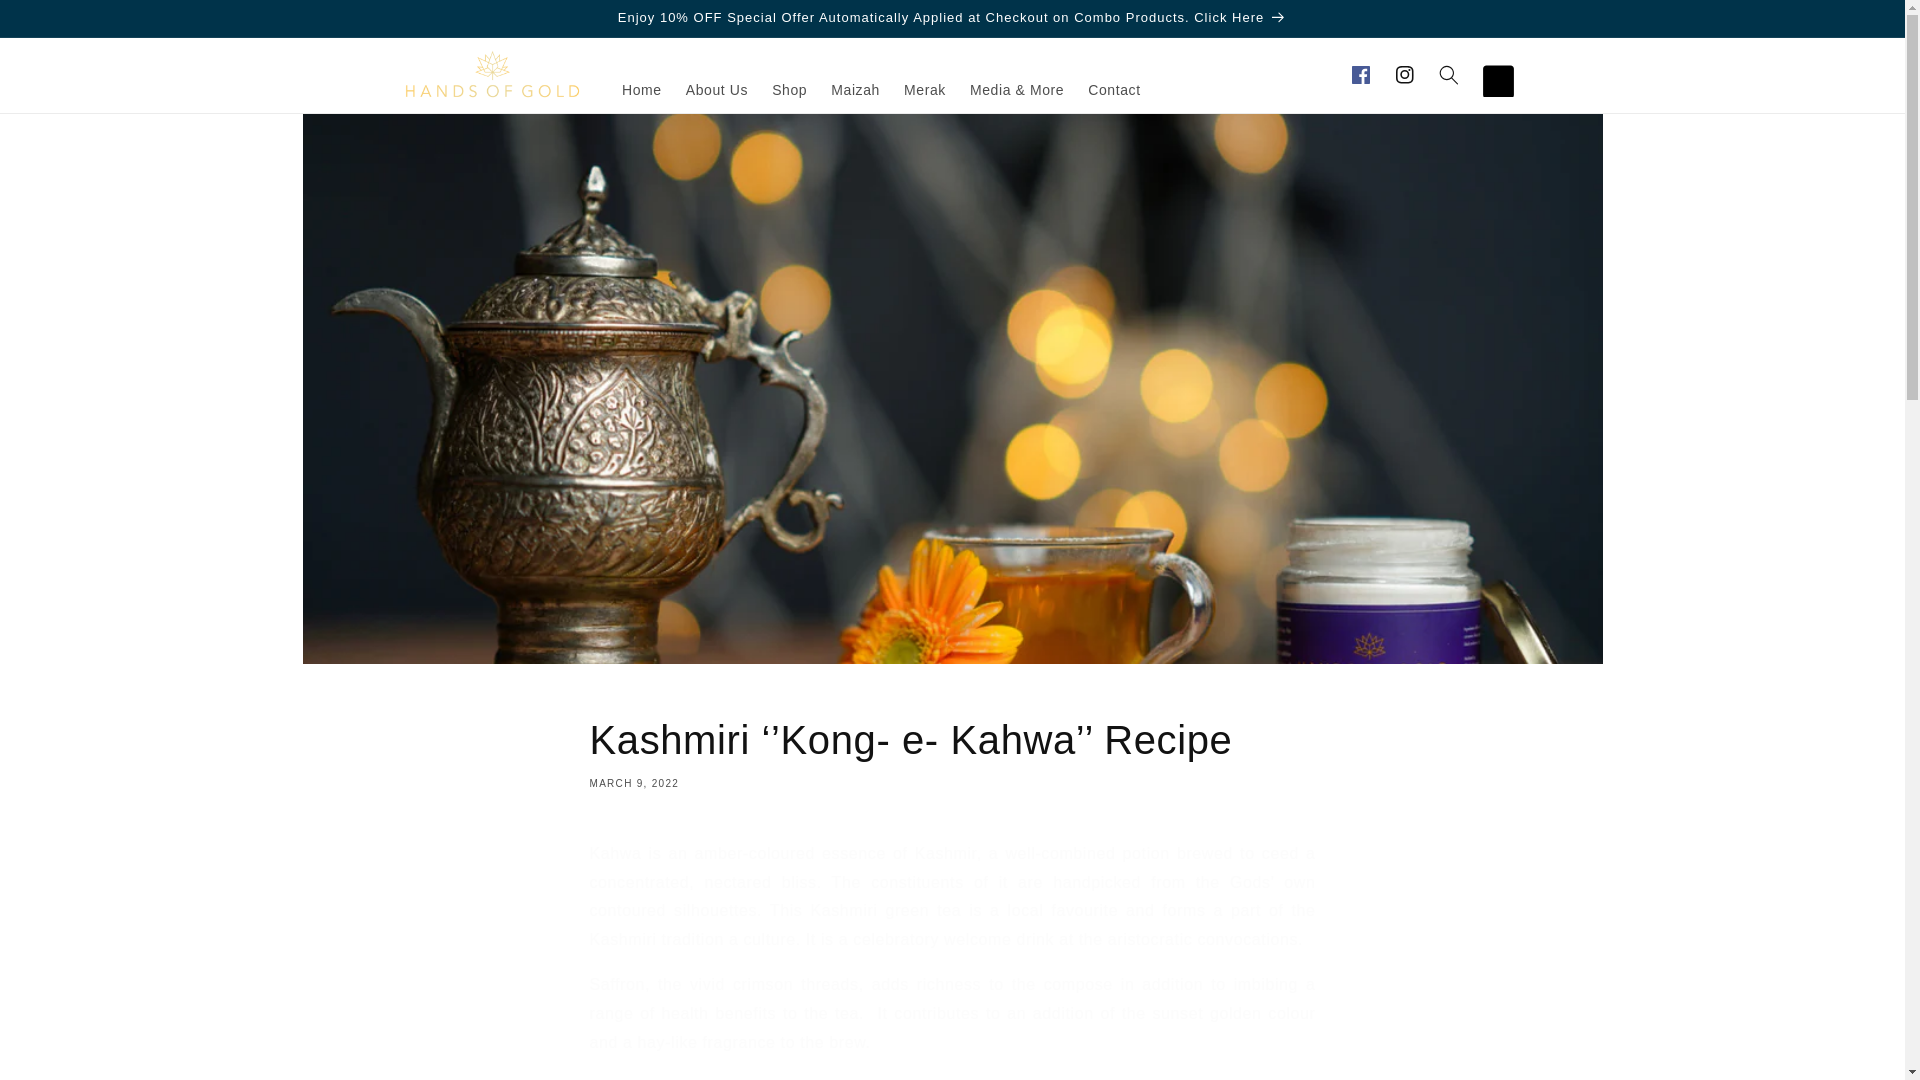  I want to click on Maizah, so click(856, 90).